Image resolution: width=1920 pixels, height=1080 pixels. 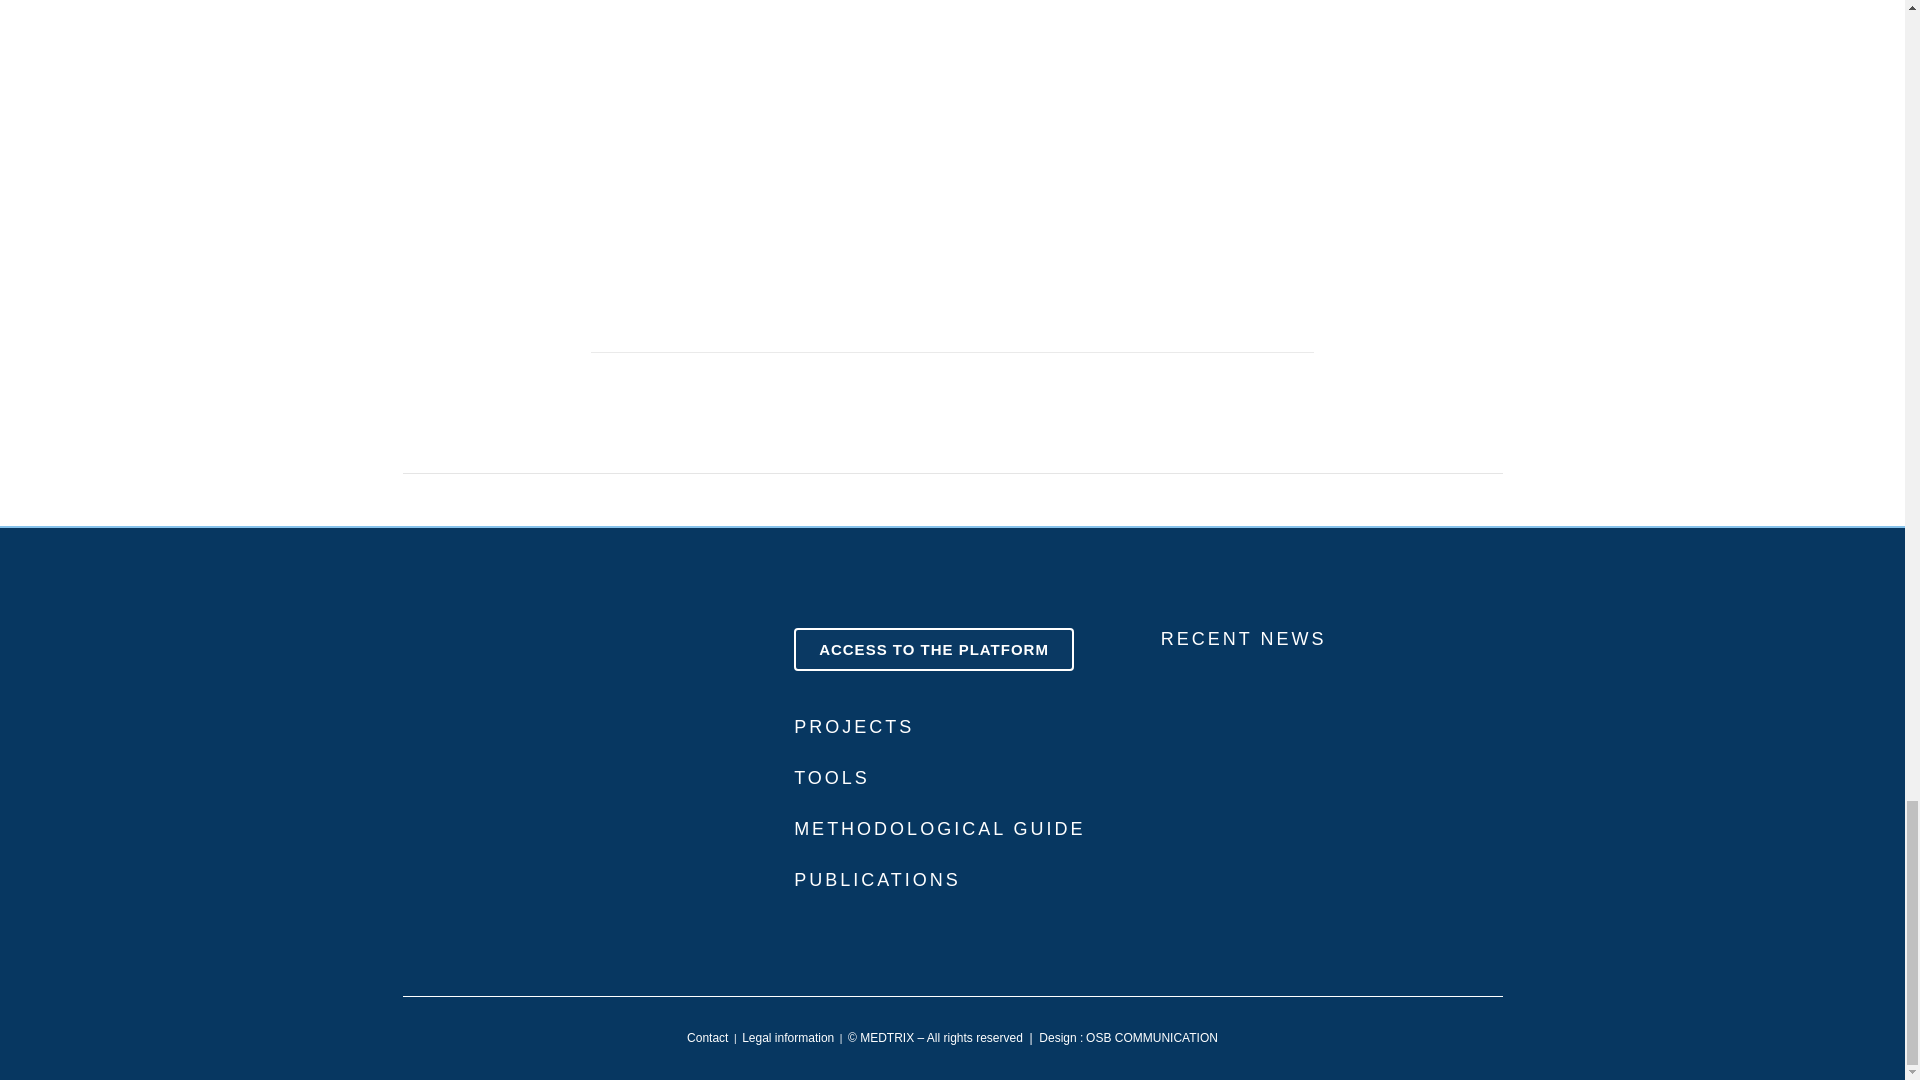 I want to click on ACCESS TO THE PLATFORM, so click(x=934, y=648).